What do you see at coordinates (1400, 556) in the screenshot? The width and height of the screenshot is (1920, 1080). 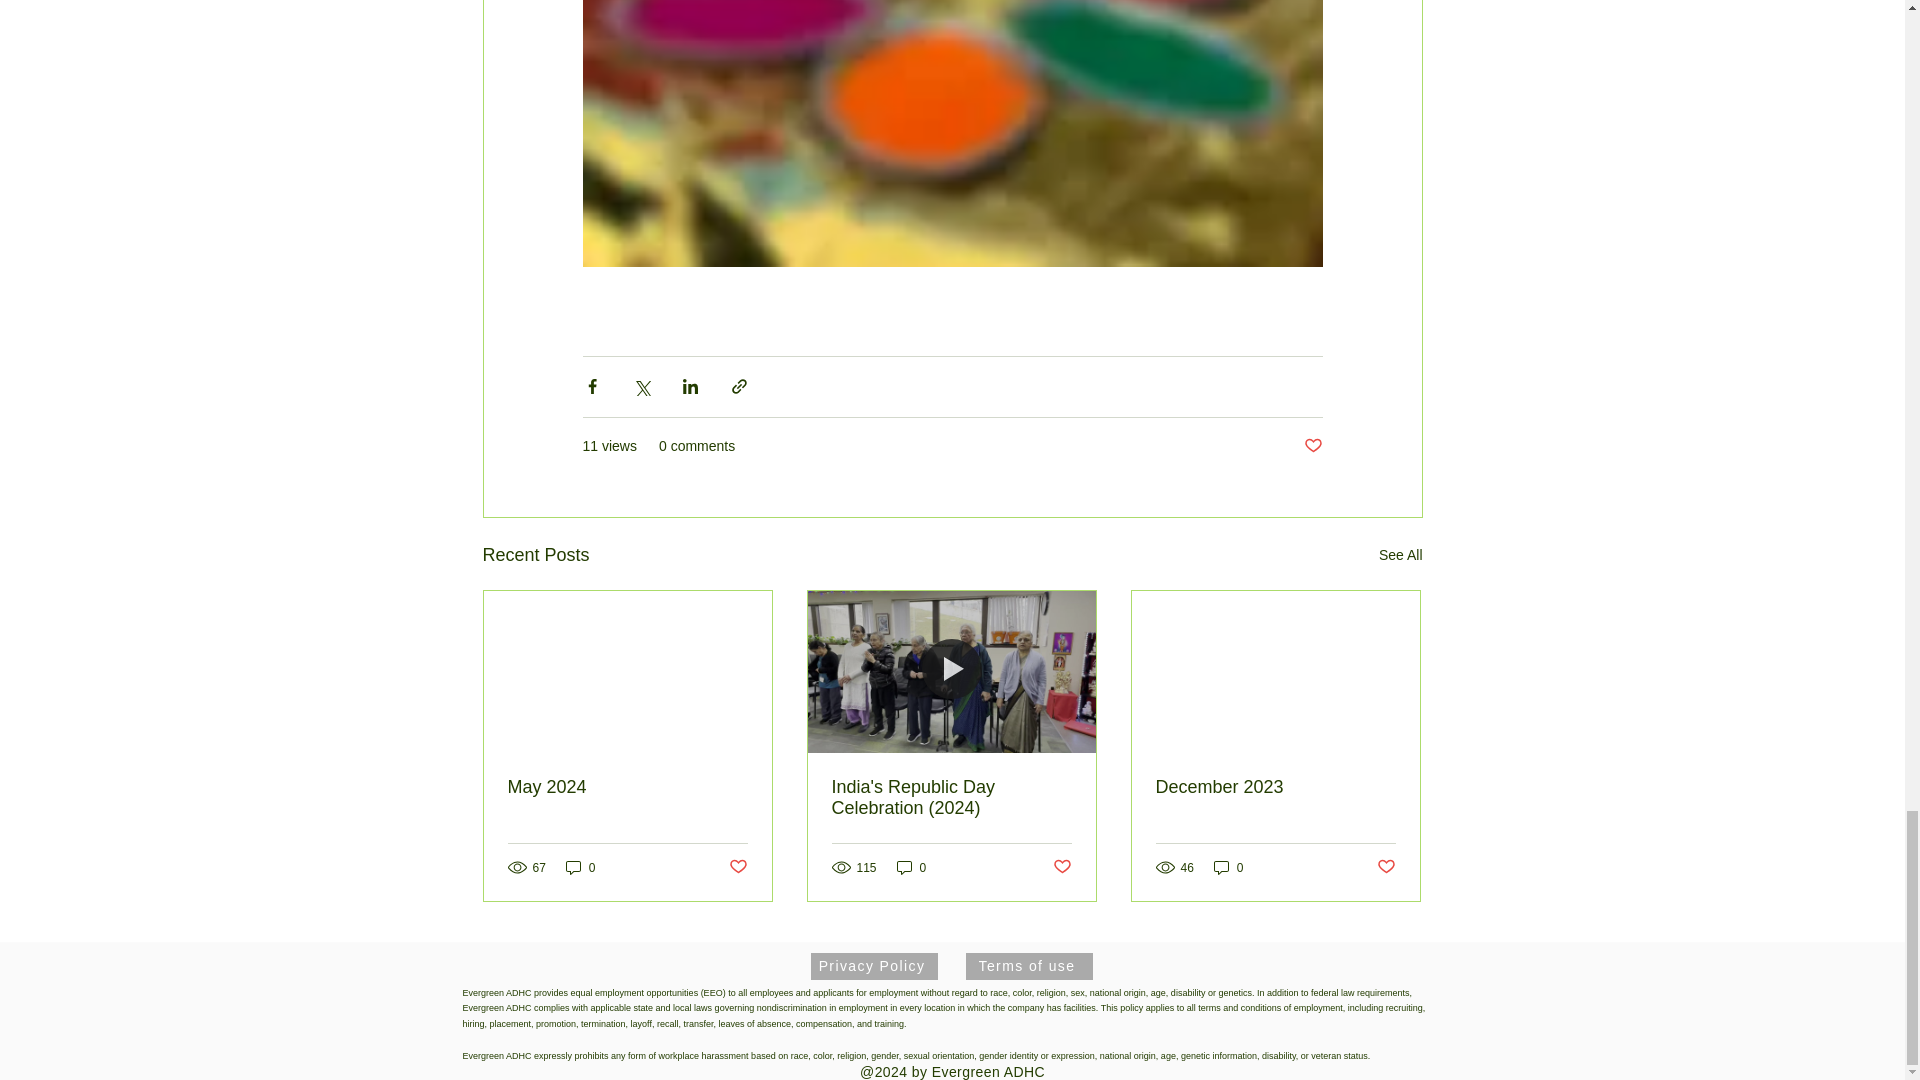 I see `See All` at bounding box center [1400, 556].